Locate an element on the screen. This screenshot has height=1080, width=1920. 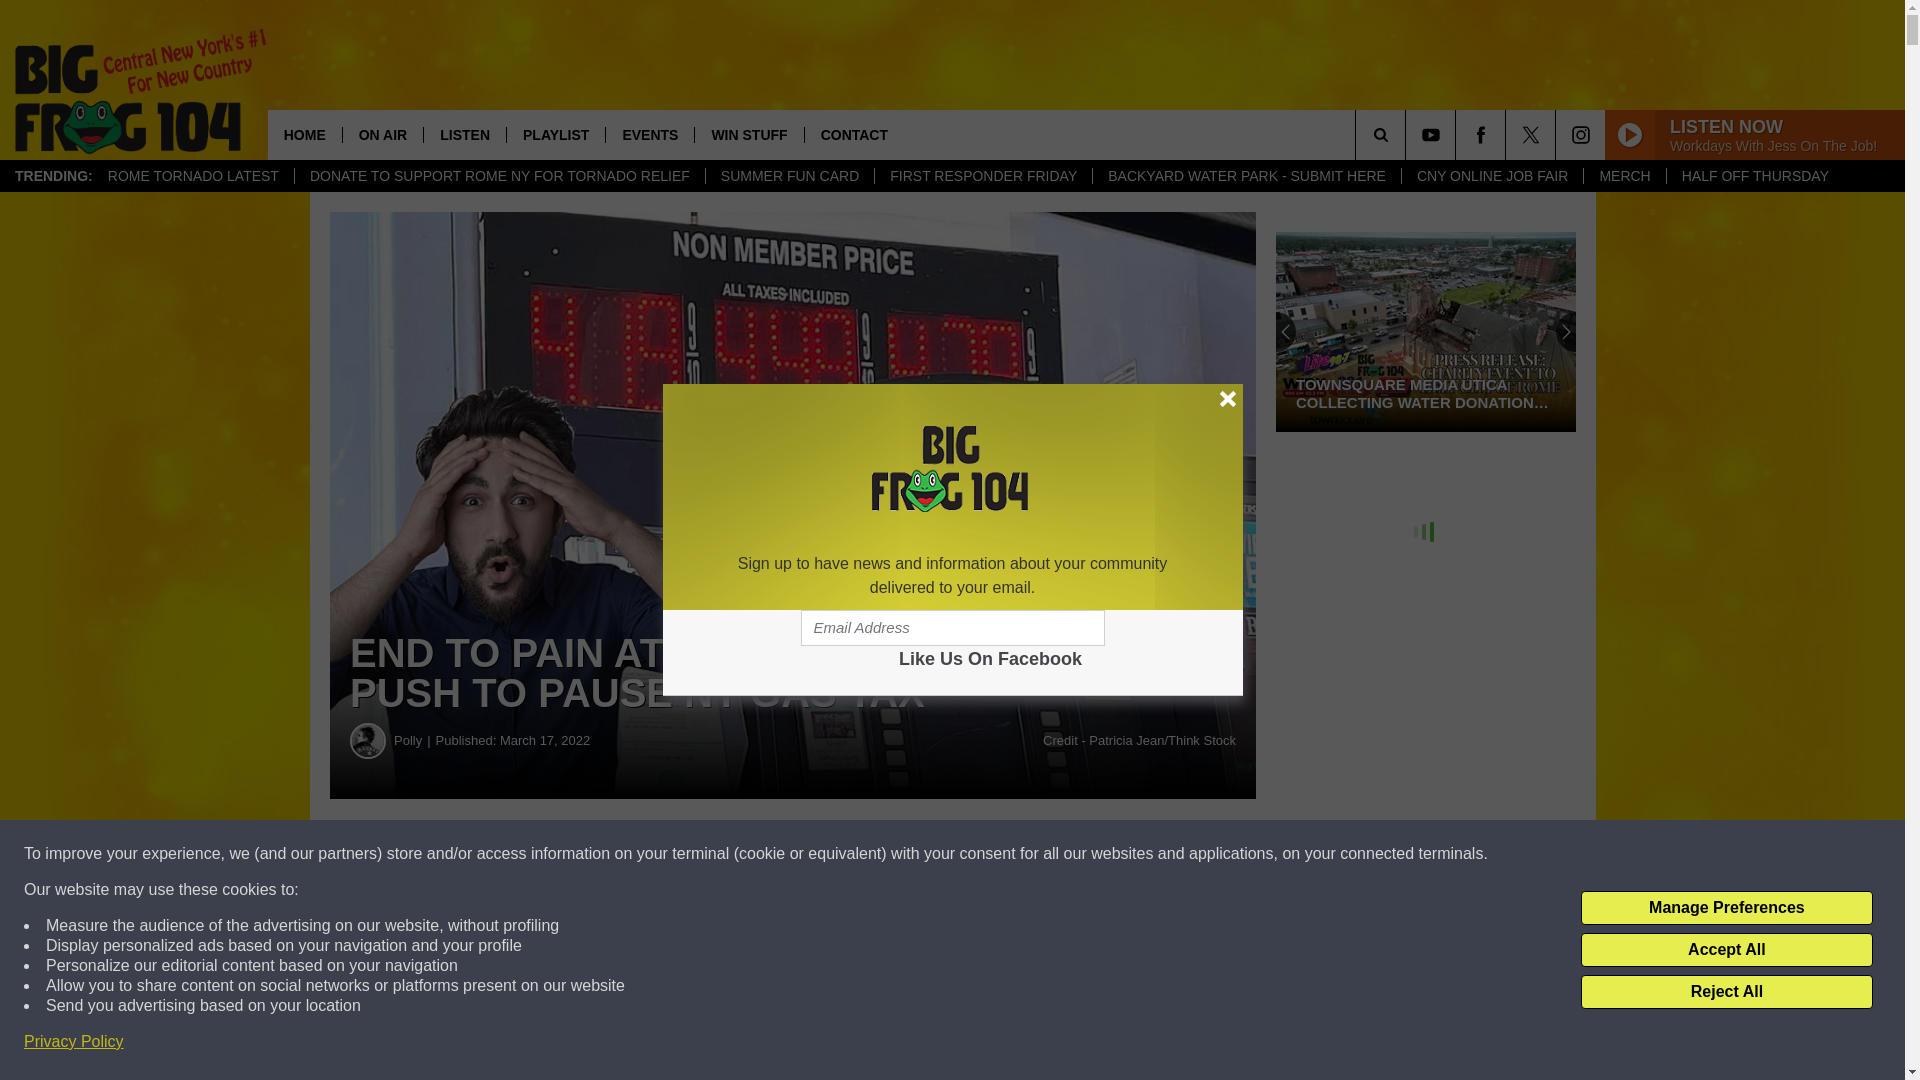
Share on Twitter is located at coordinates (978, 854).